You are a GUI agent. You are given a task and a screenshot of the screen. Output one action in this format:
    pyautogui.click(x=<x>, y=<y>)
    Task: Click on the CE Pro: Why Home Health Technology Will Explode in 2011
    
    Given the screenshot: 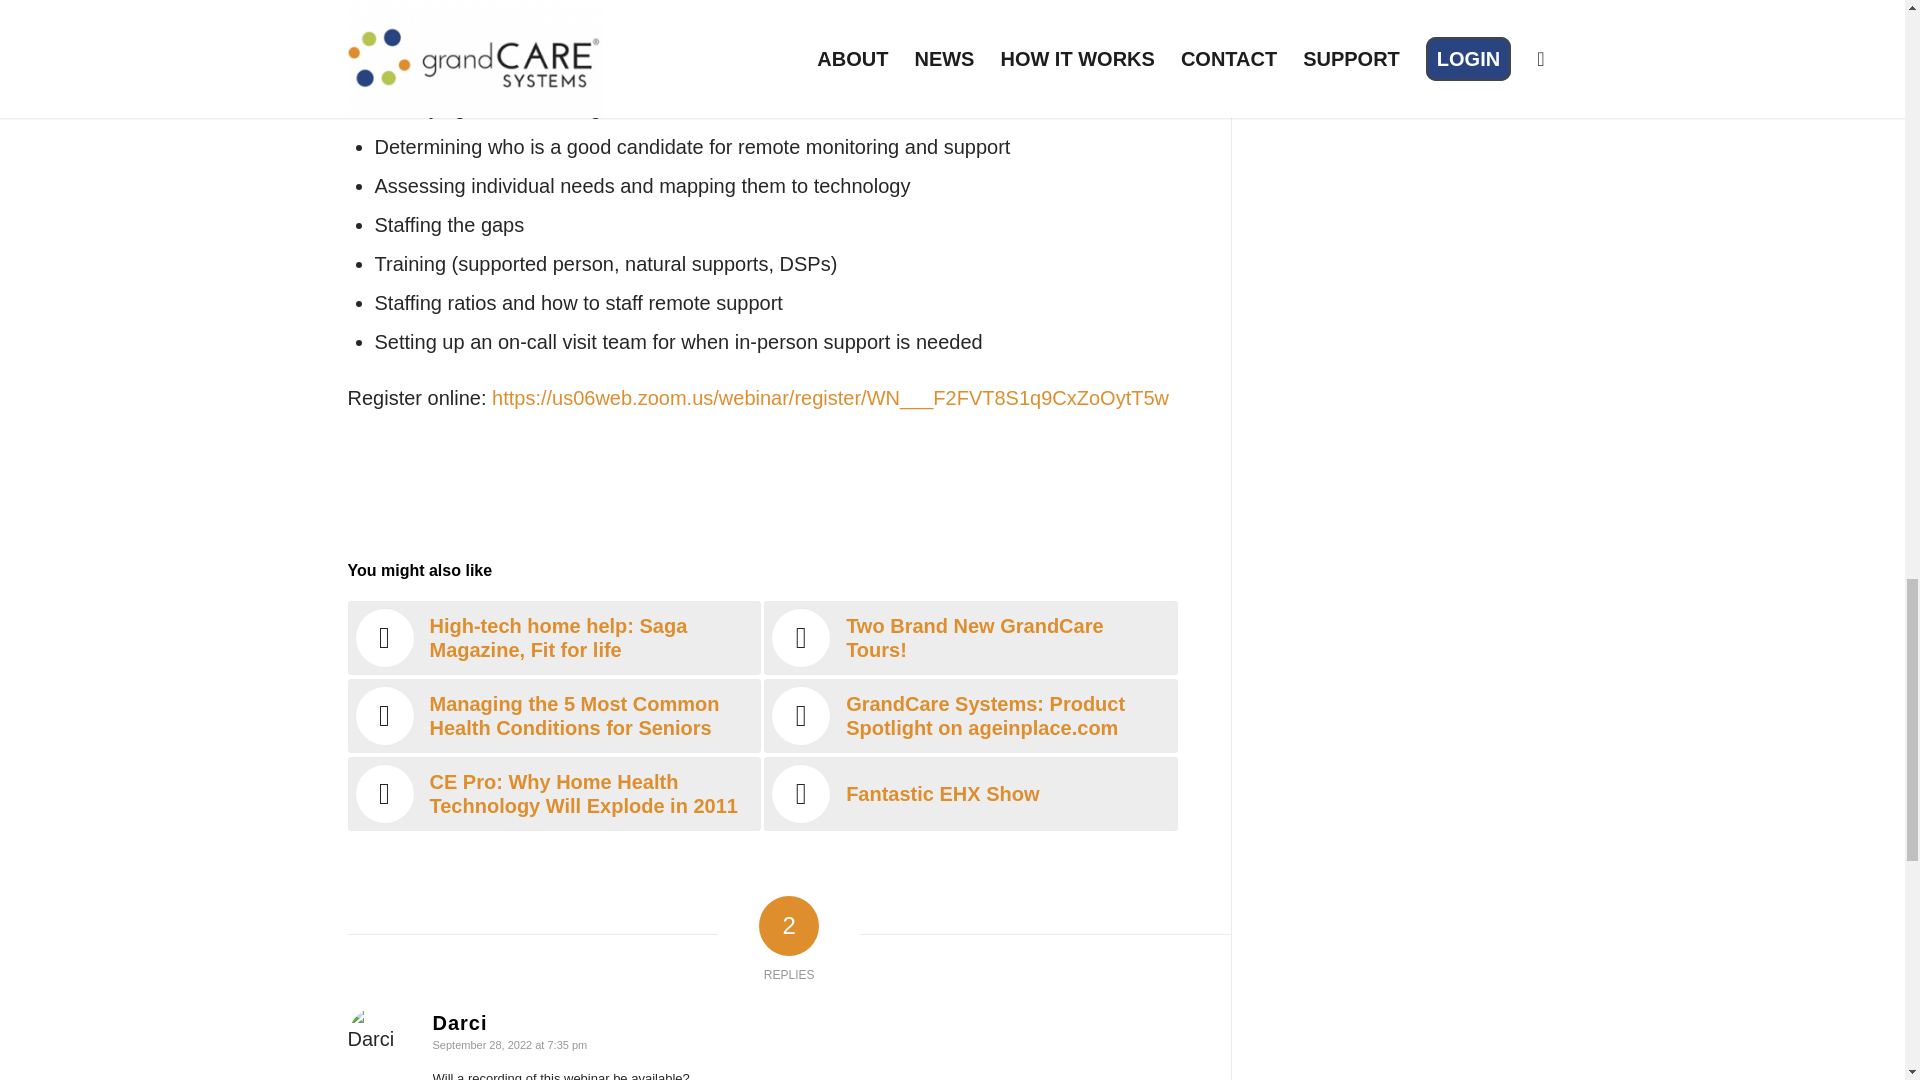 What is the action you would take?
    pyautogui.click(x=554, y=794)
    